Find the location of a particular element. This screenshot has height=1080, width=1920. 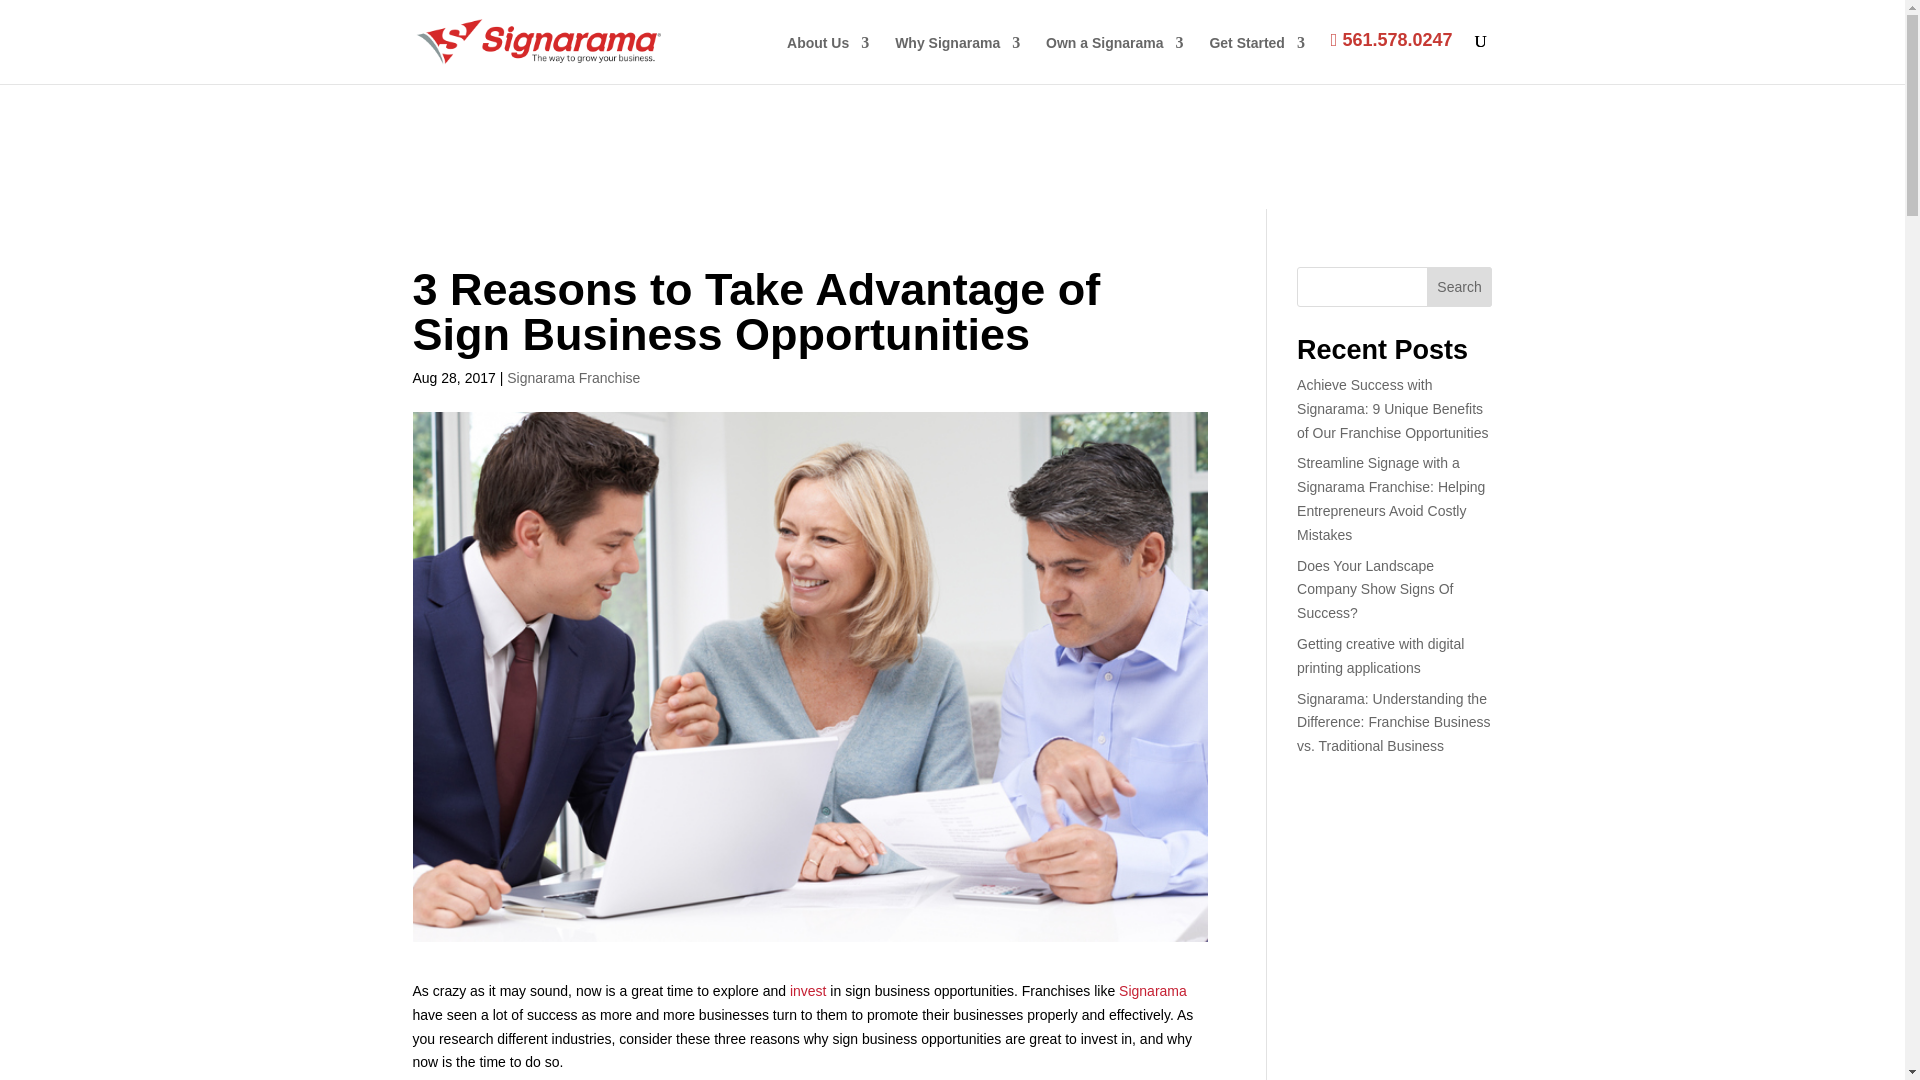

About Us is located at coordinates (828, 59).